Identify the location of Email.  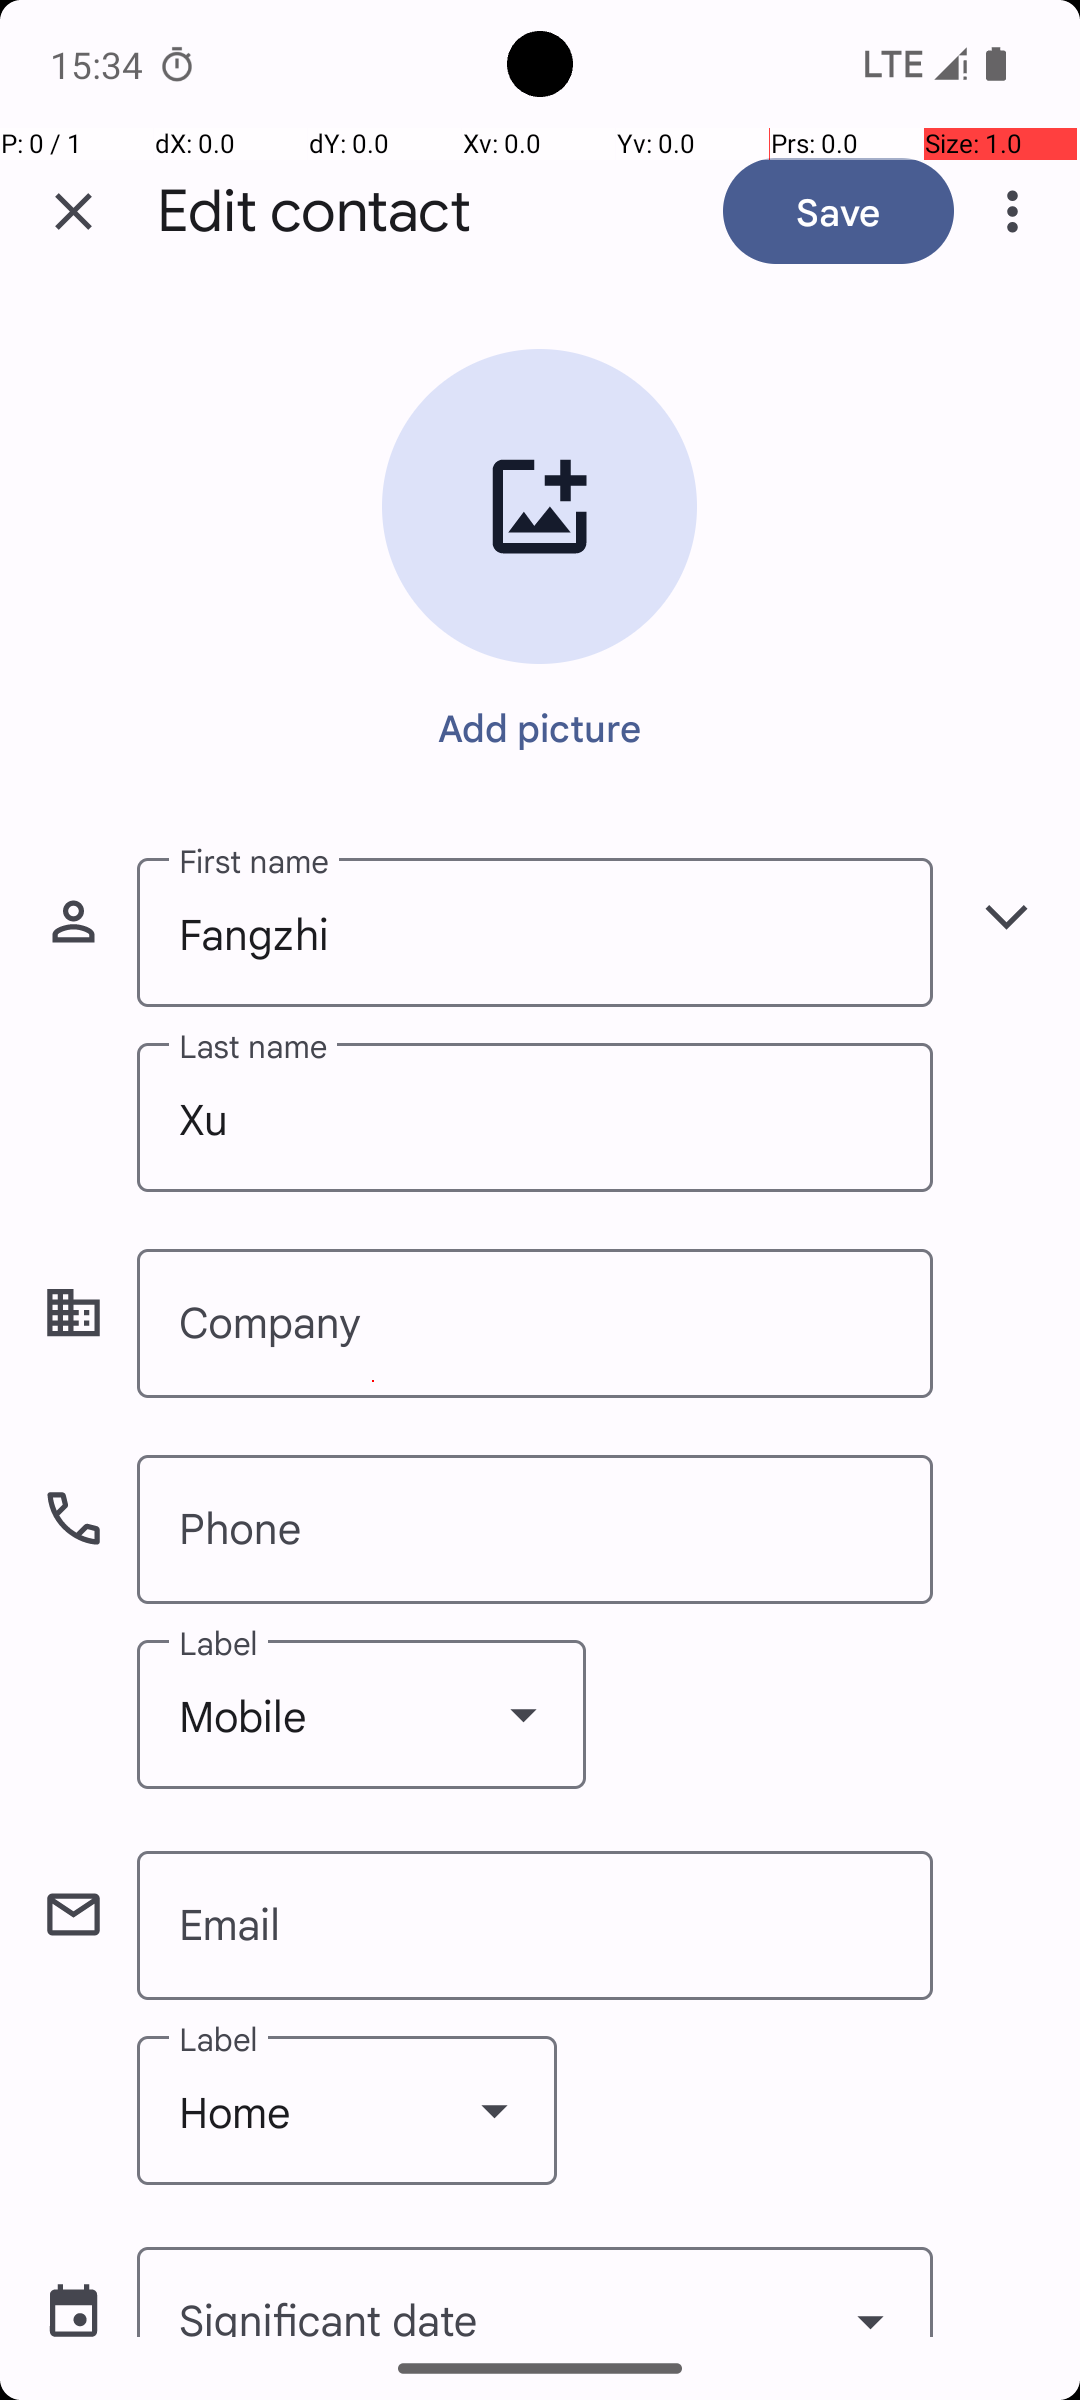
(535, 1926).